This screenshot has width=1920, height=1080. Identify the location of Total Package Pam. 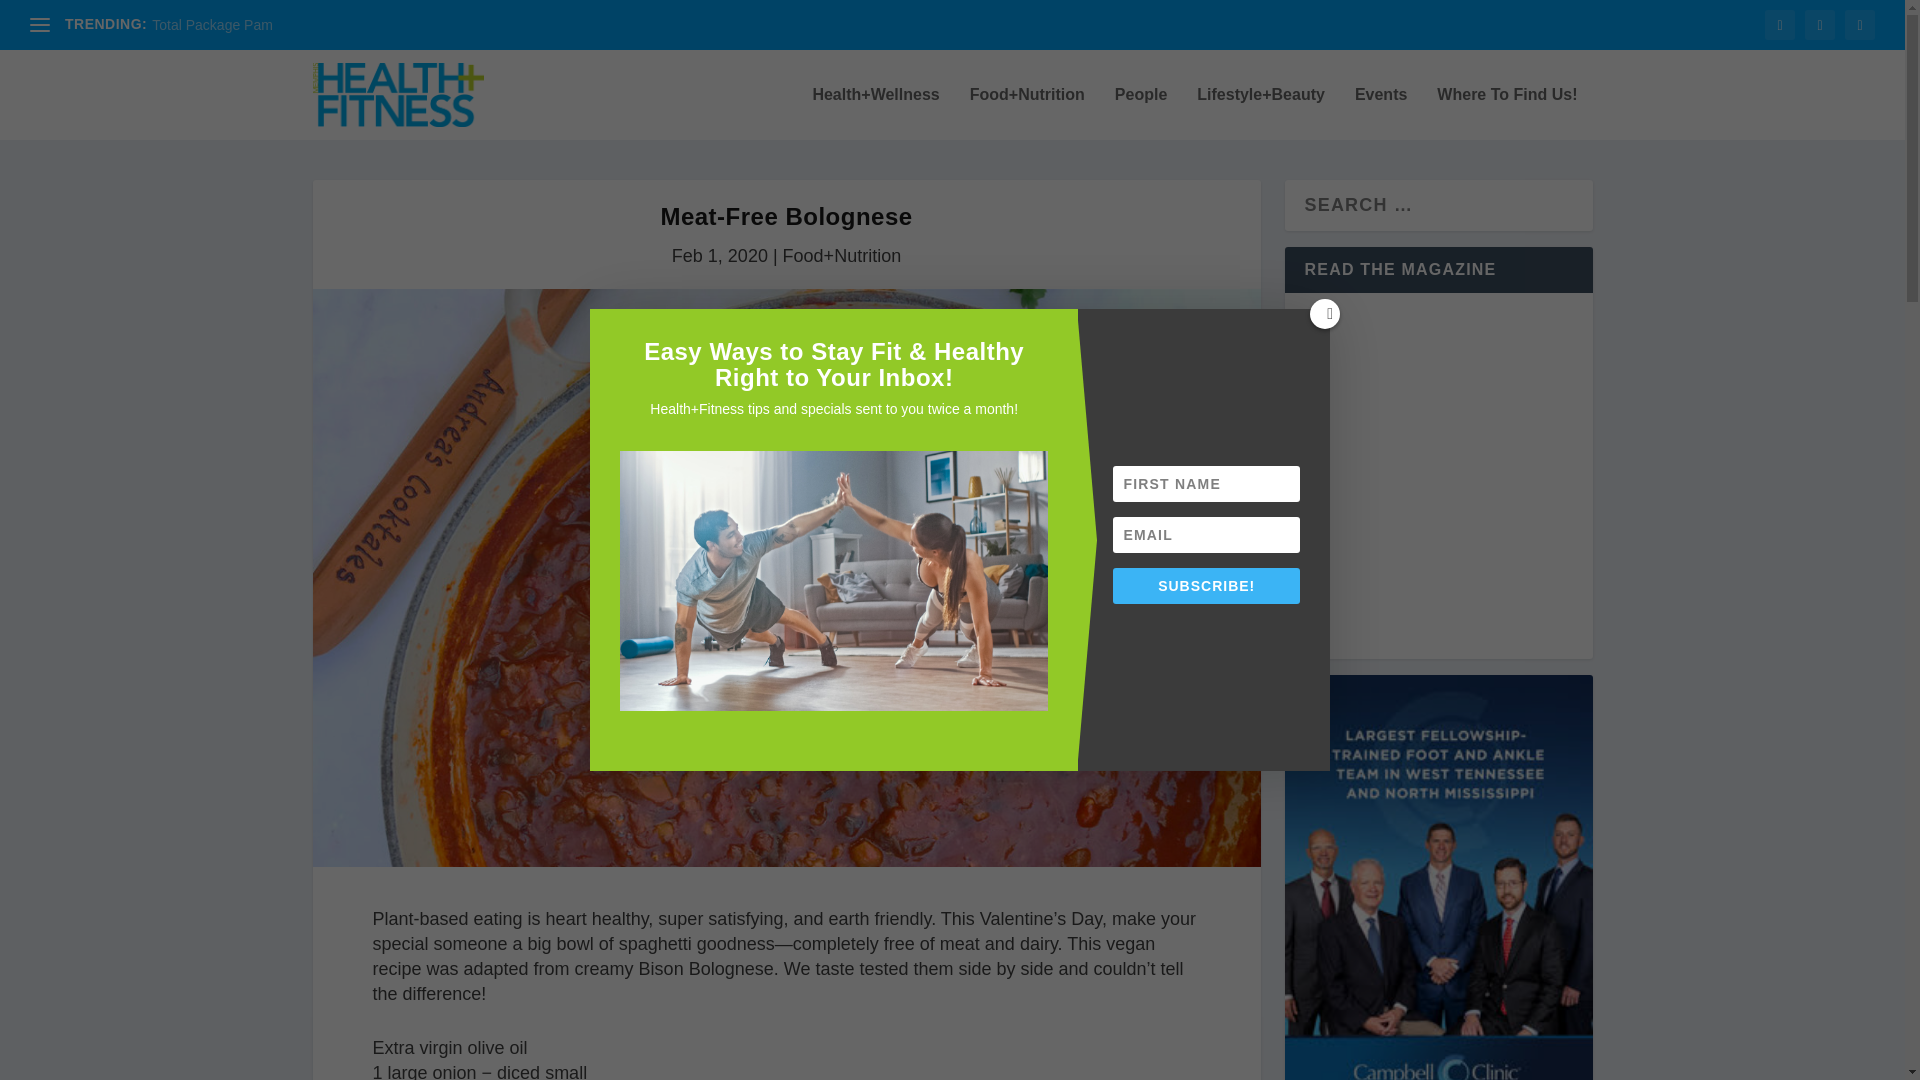
(212, 25).